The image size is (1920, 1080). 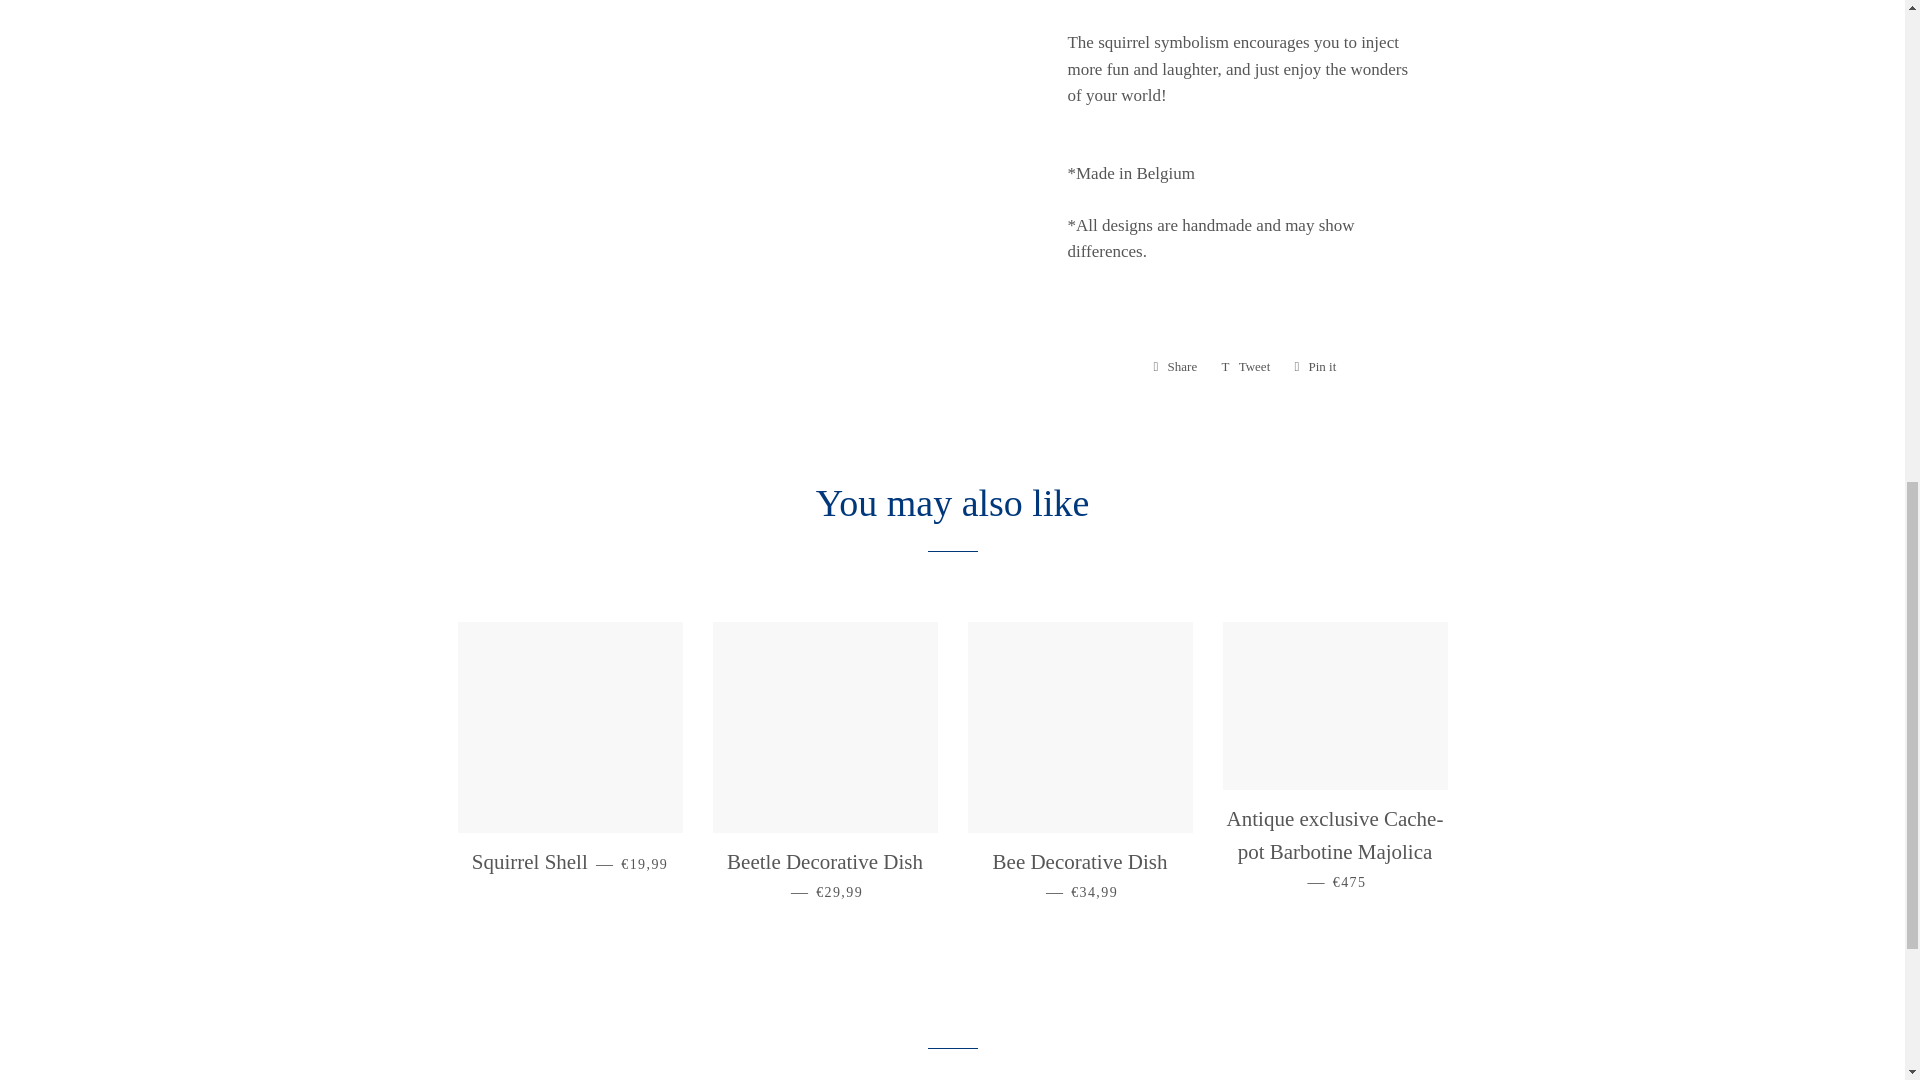 I want to click on Pin on Pinterest, so click(x=1314, y=367).